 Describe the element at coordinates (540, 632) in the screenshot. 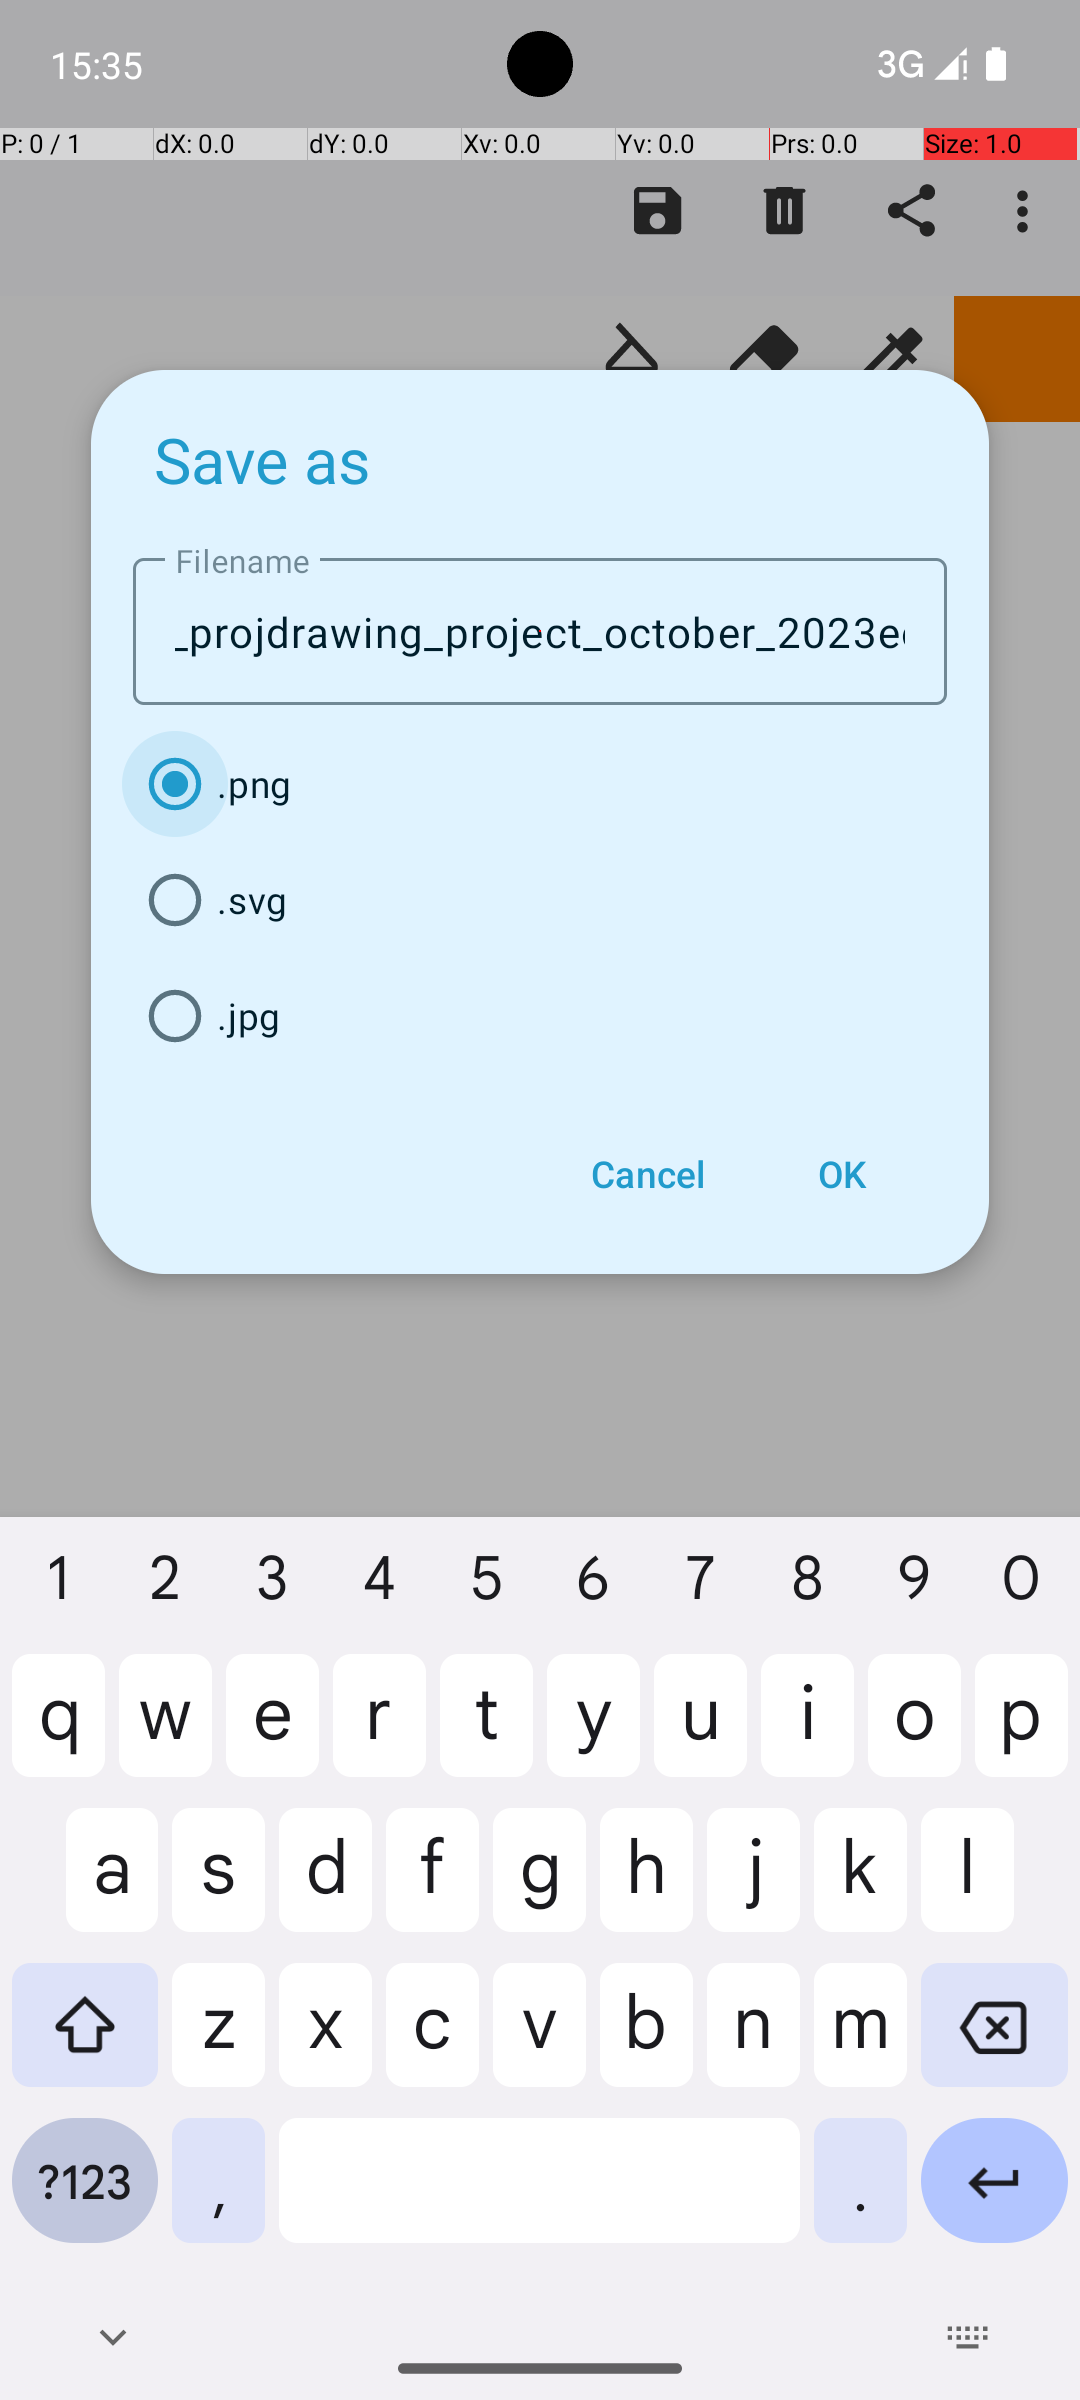

I see `image_2023_10_1drawing_projdrawing_project_october_2023ect_october20235_15_34_17` at that location.